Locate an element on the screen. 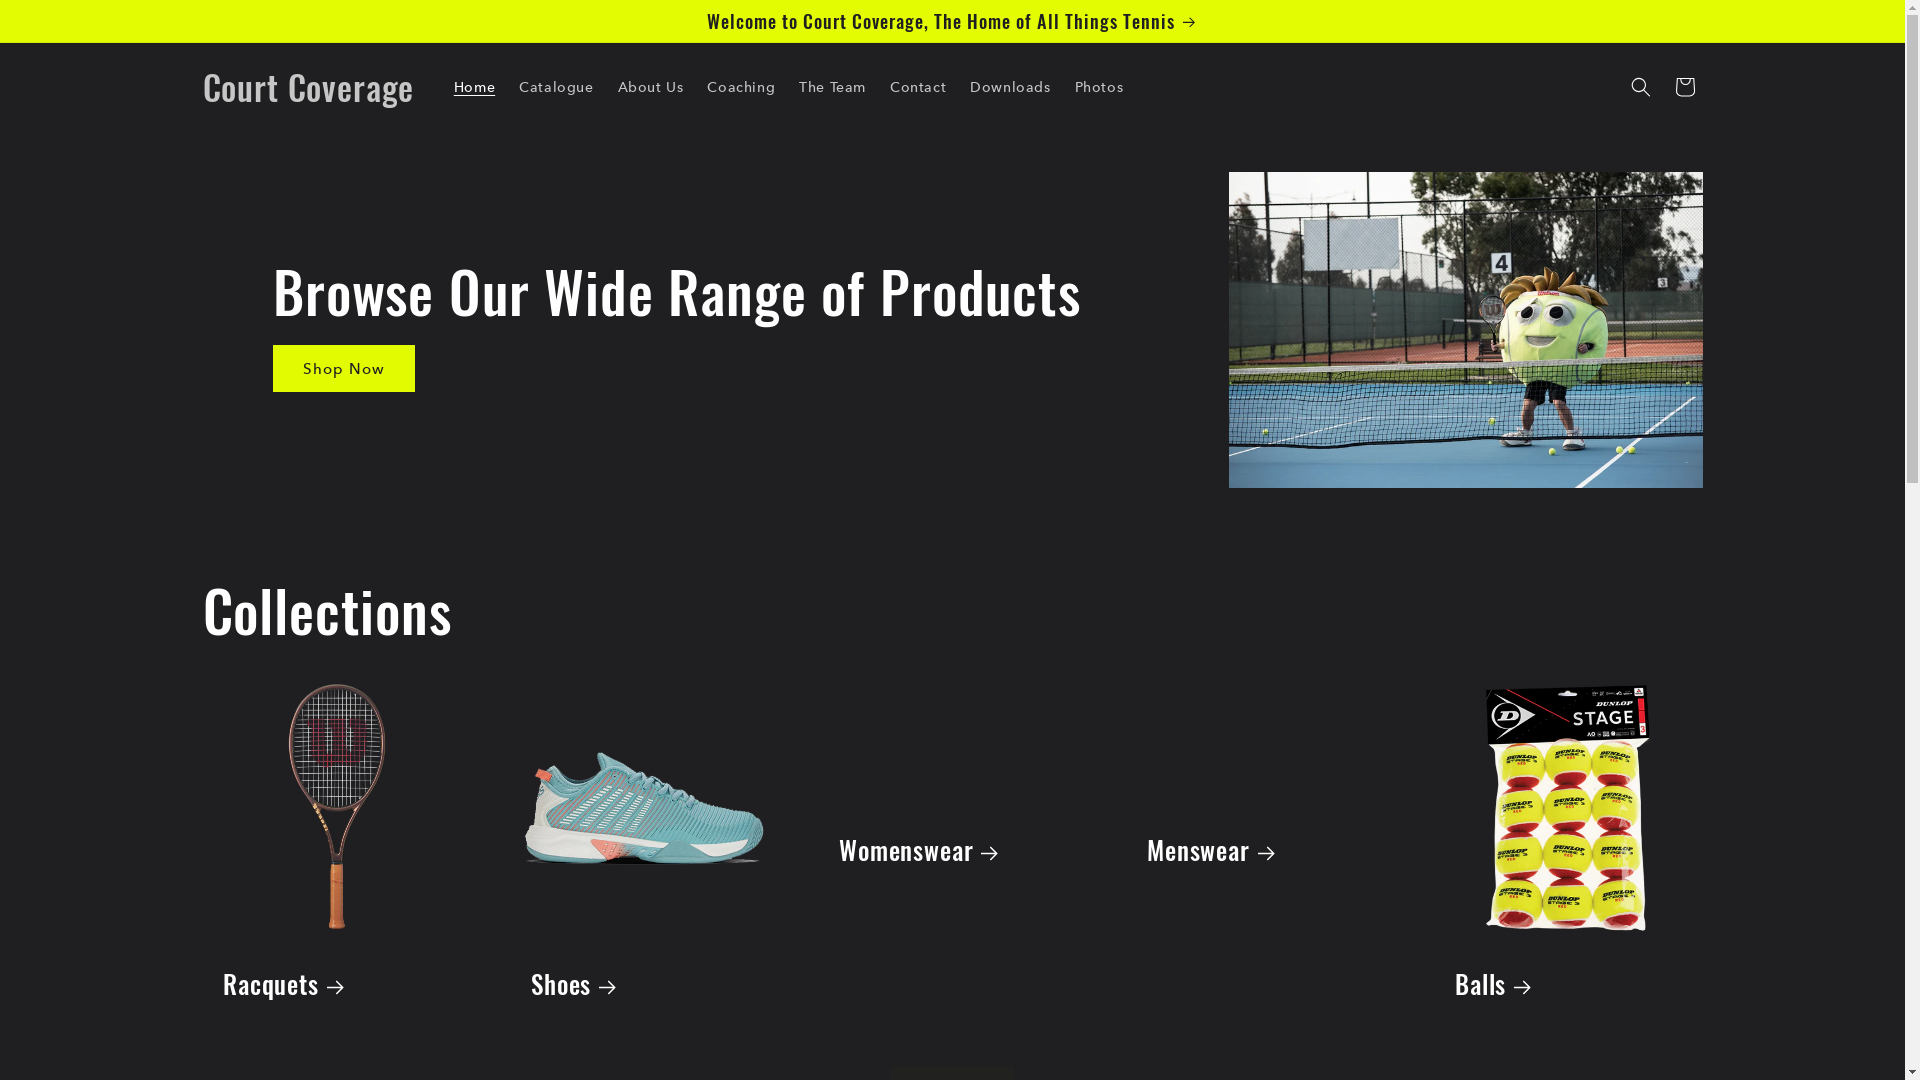 The image size is (1920, 1080). Home is located at coordinates (474, 87).